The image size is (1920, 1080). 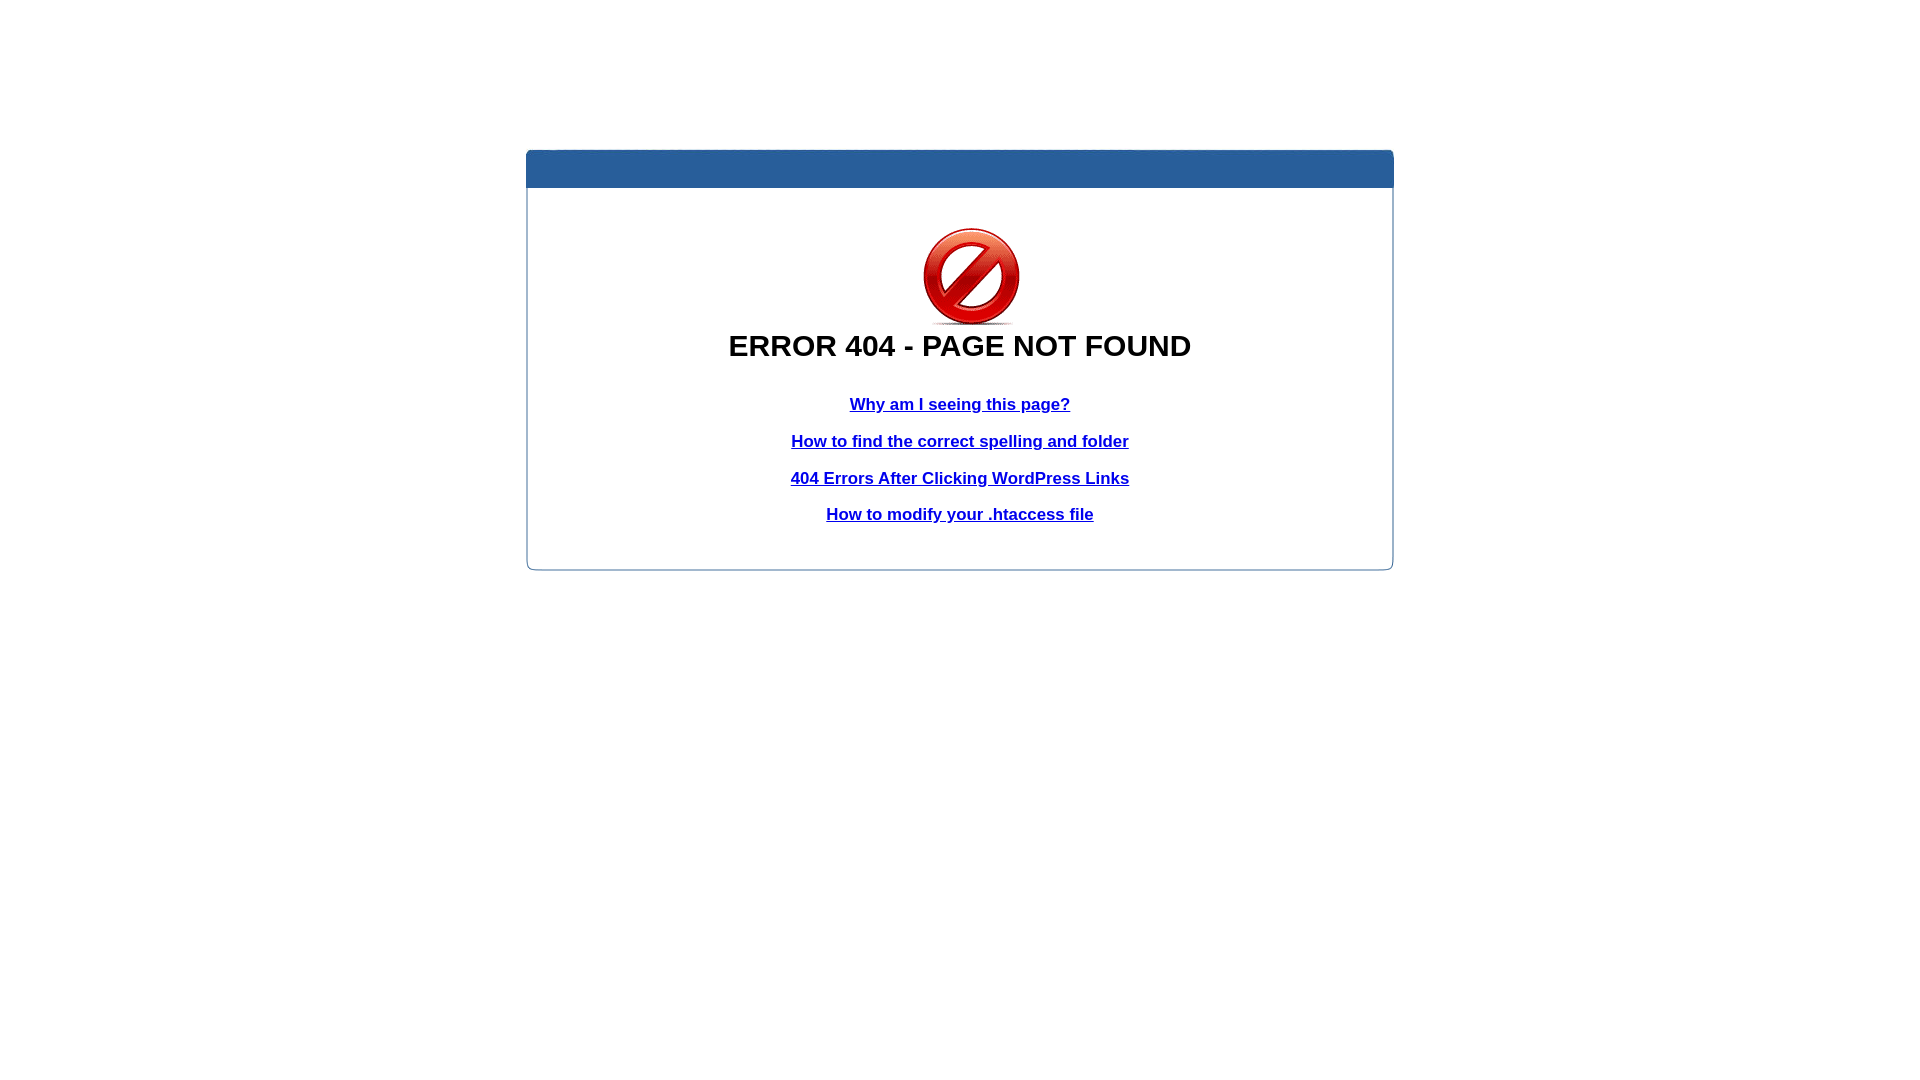 I want to click on How to modify your .htaccess file, so click(x=960, y=514).